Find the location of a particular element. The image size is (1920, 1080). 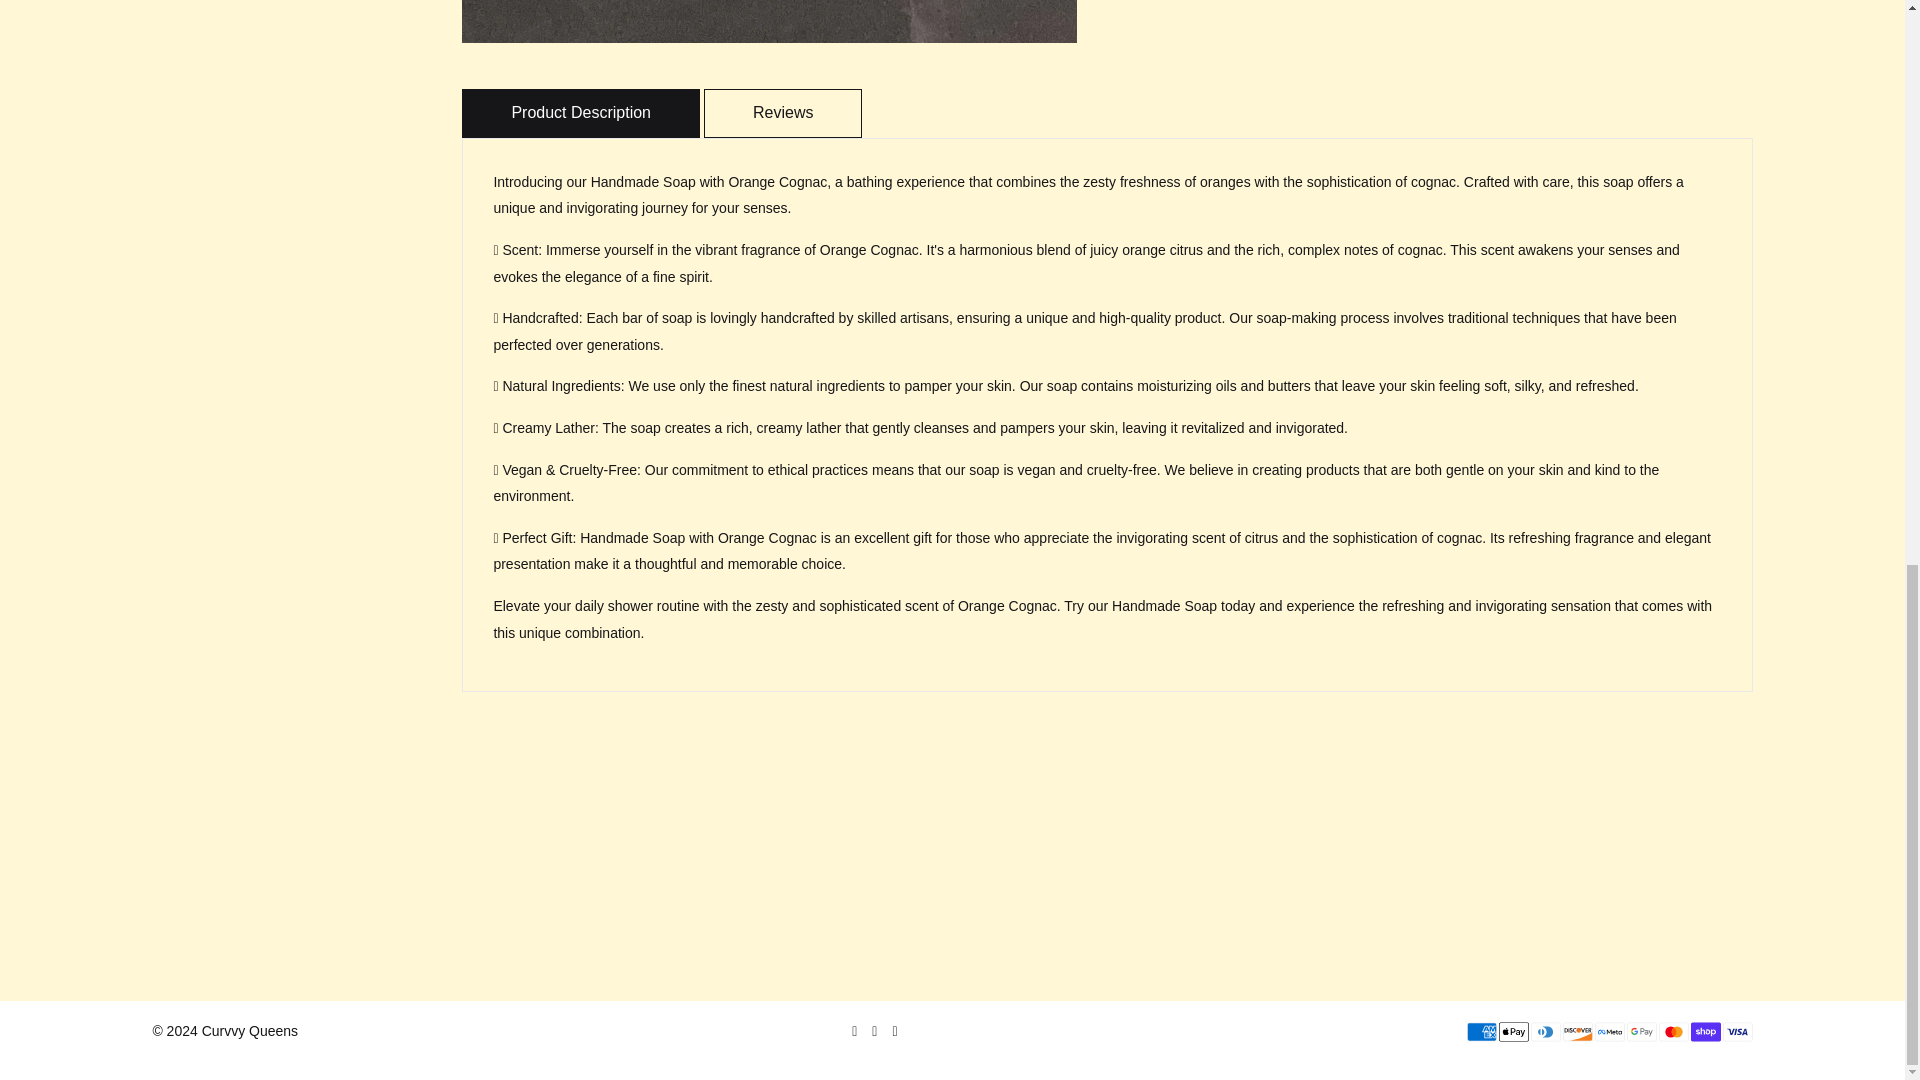

- is located at coordinates (968, 10).